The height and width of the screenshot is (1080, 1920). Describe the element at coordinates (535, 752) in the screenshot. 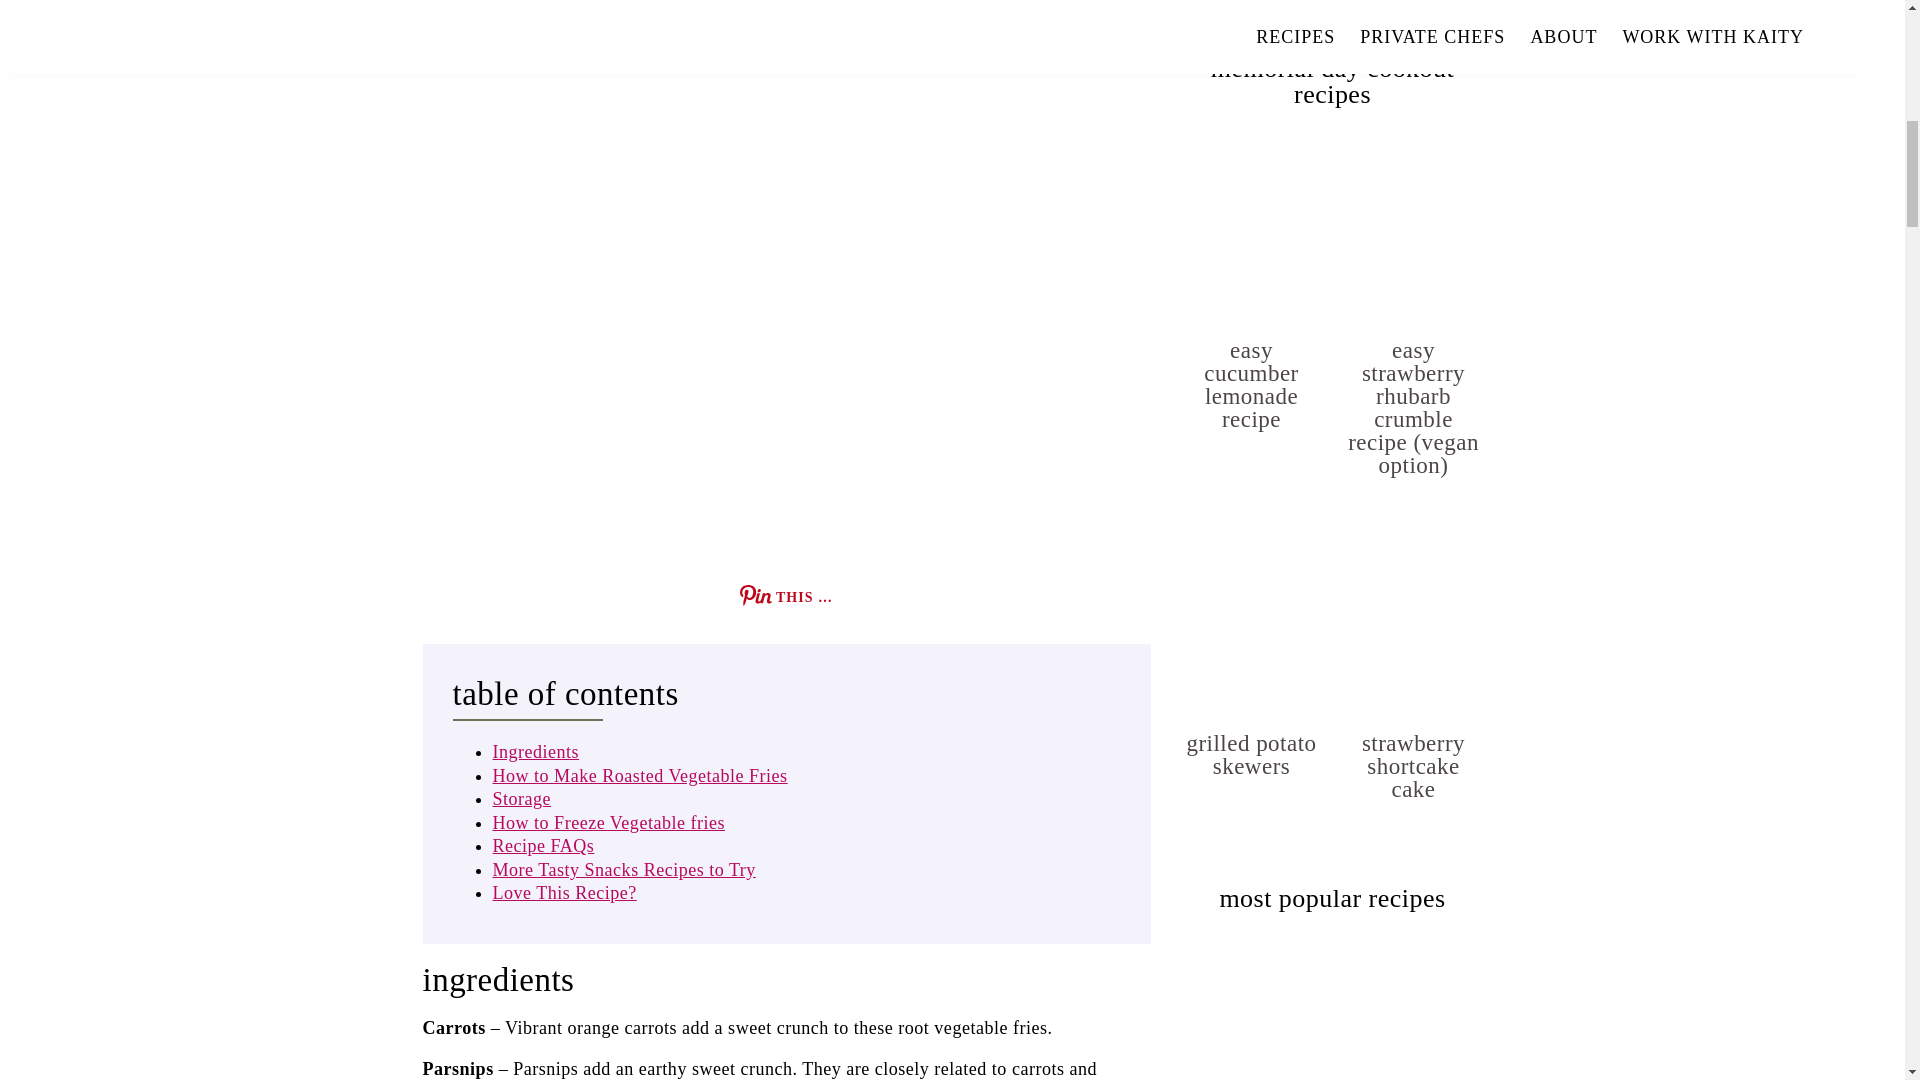

I see `Ingredients` at that location.